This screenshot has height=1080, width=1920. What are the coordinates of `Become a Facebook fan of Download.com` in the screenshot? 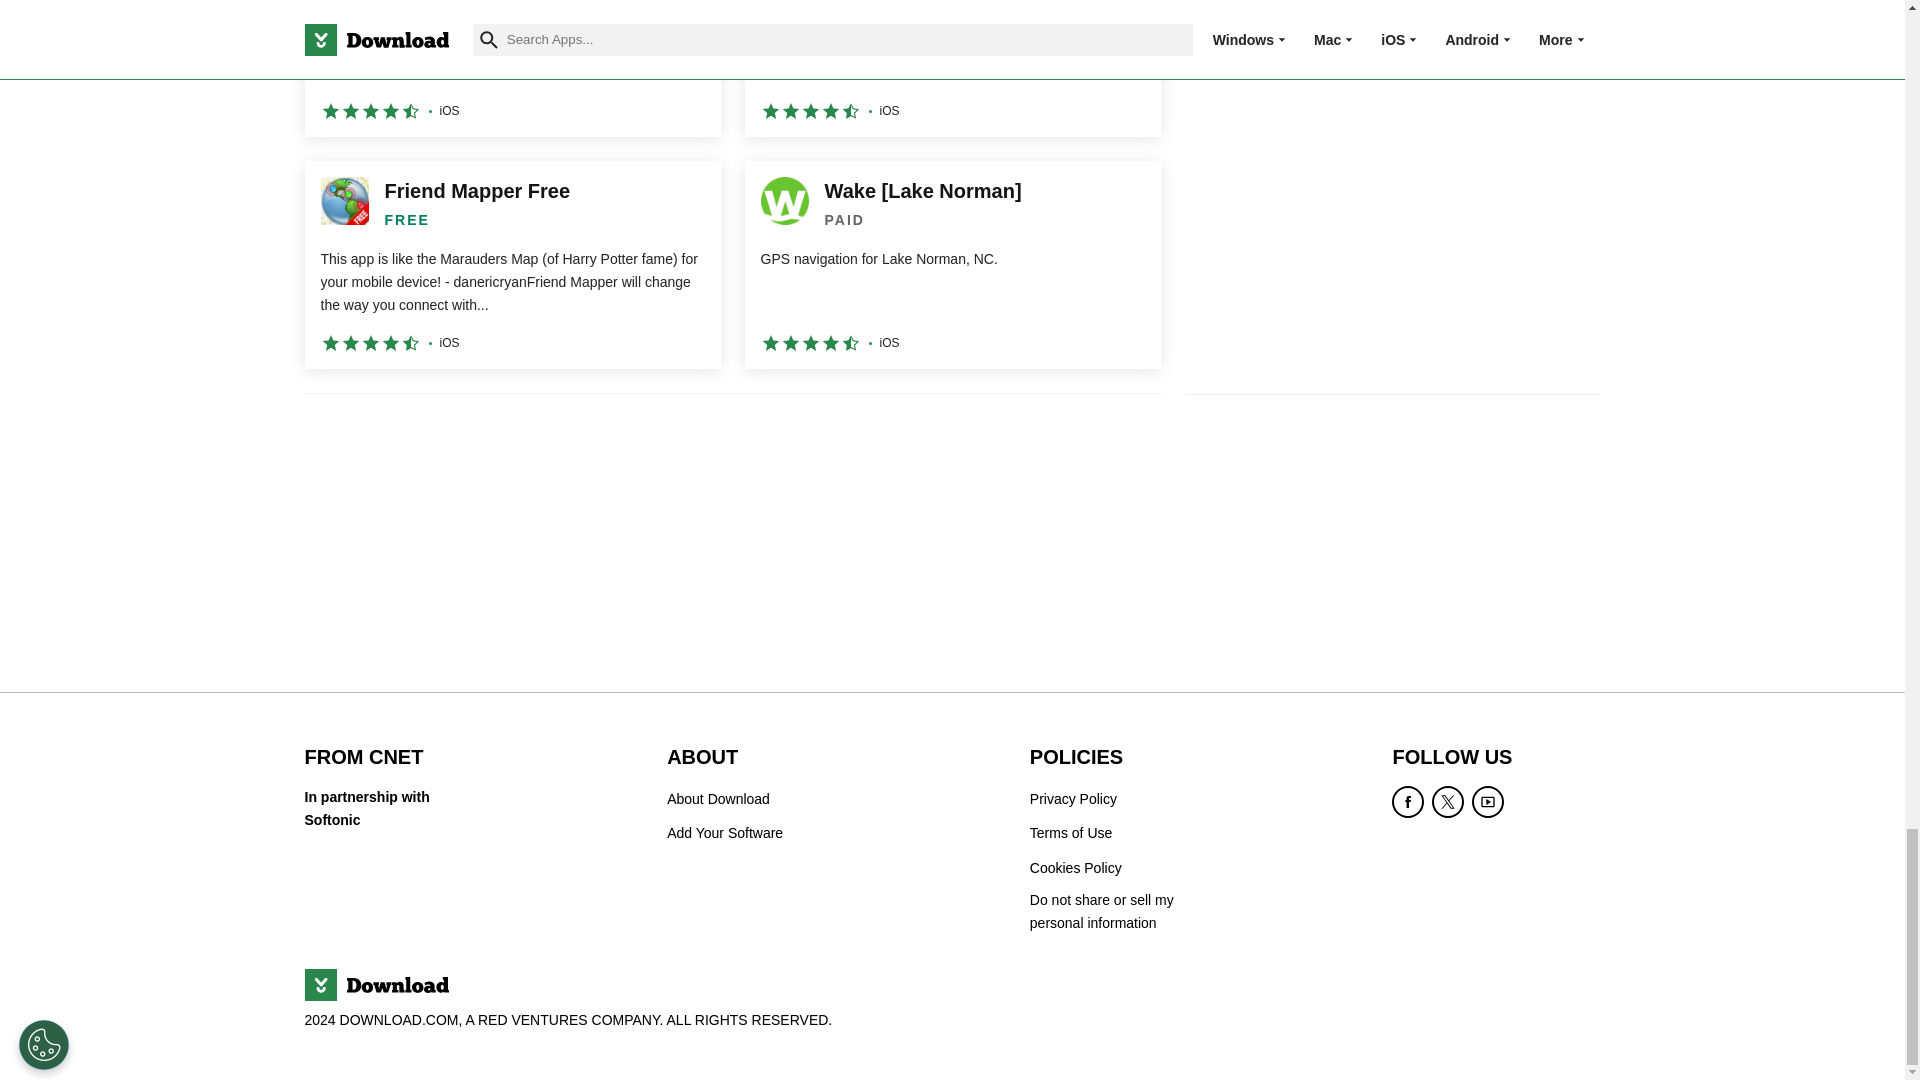 It's located at (1408, 802).